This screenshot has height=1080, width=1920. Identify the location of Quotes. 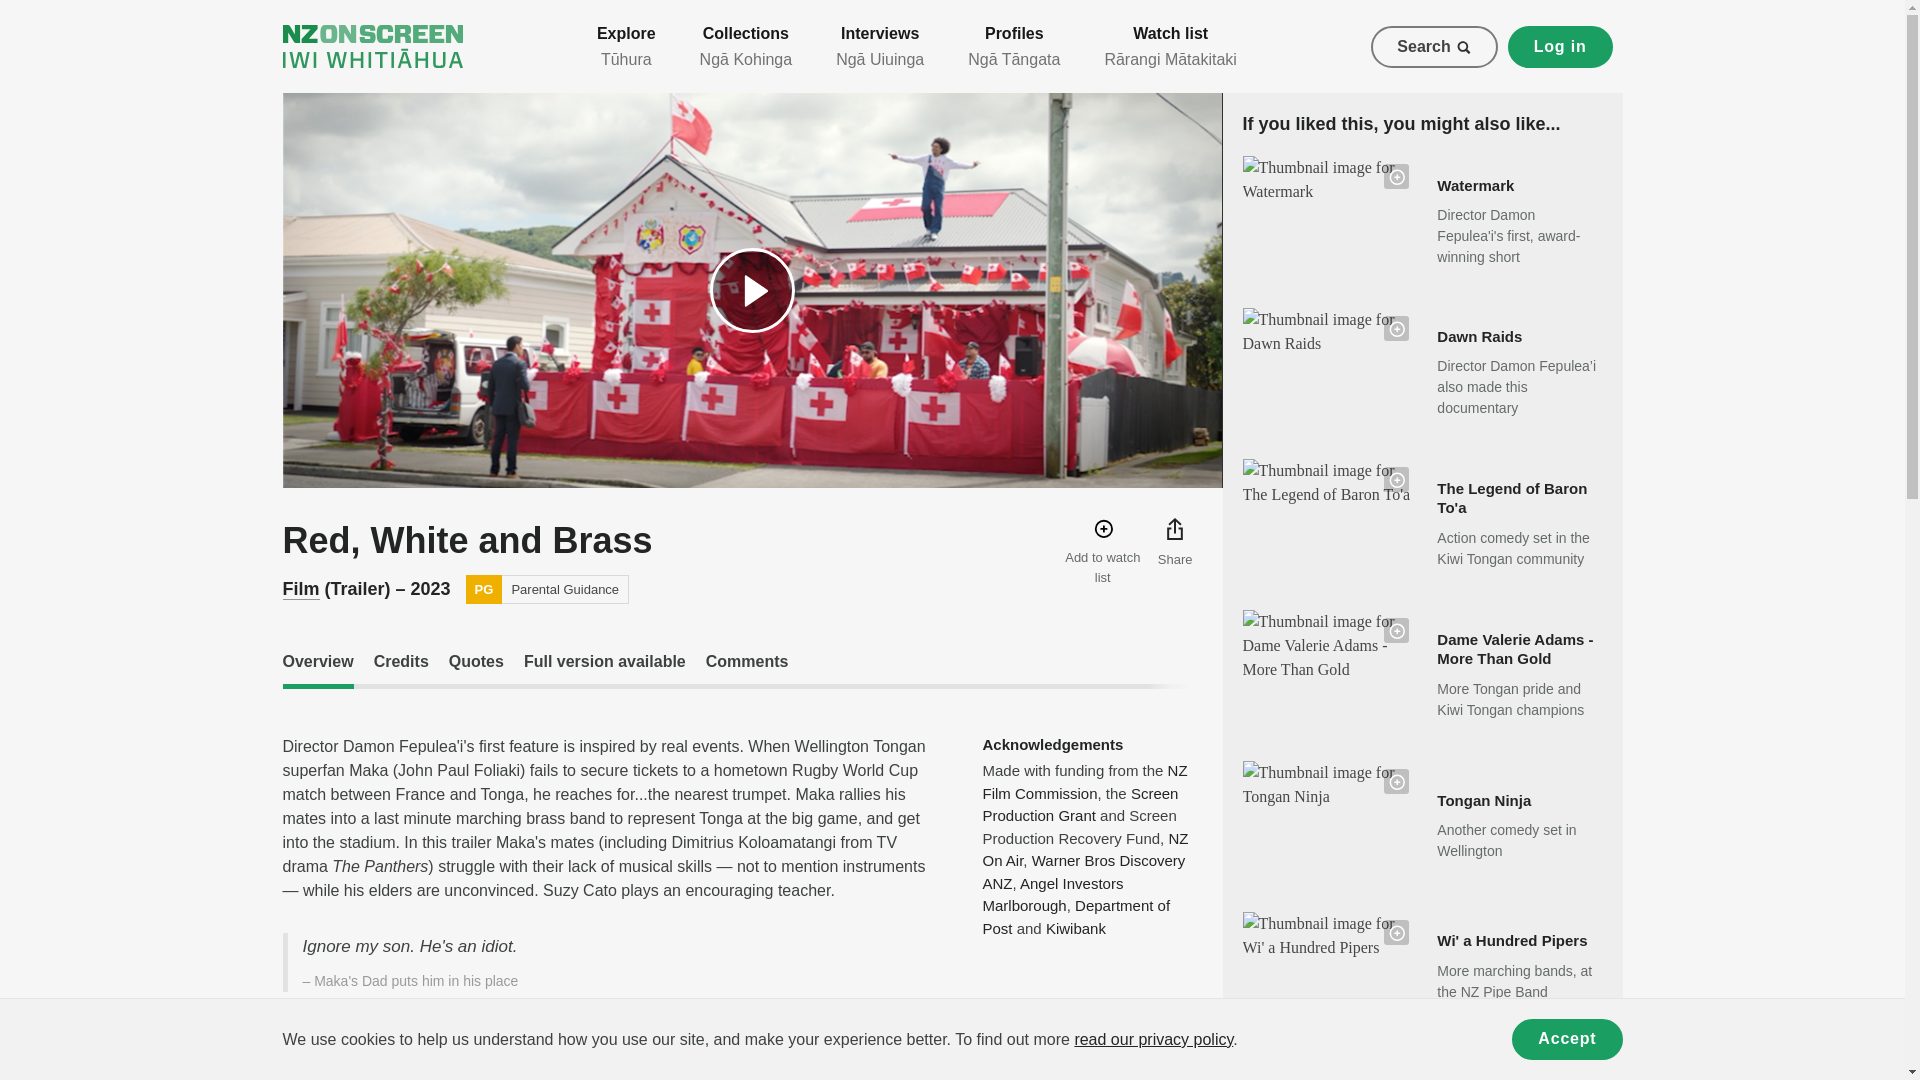
(476, 670).